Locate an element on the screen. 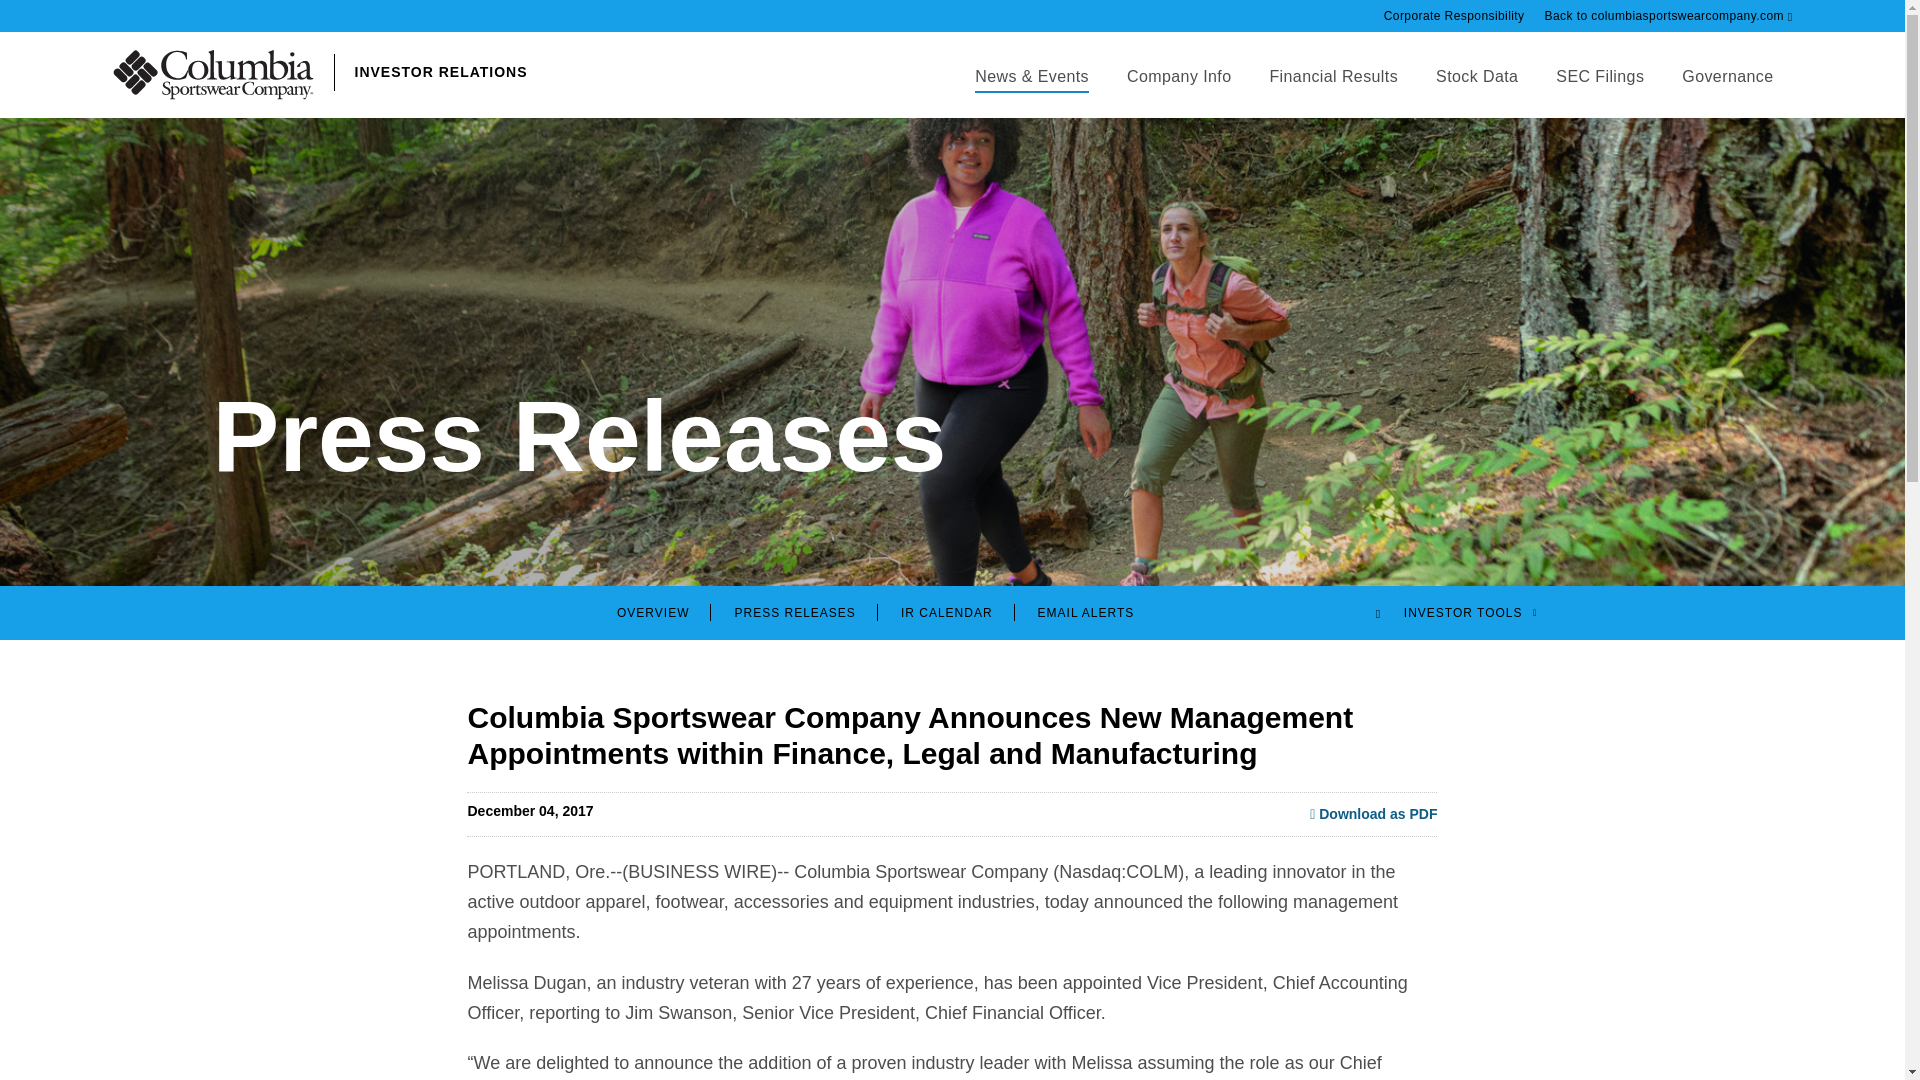 The height and width of the screenshot is (1080, 1920). Investors is located at coordinates (973, 92).